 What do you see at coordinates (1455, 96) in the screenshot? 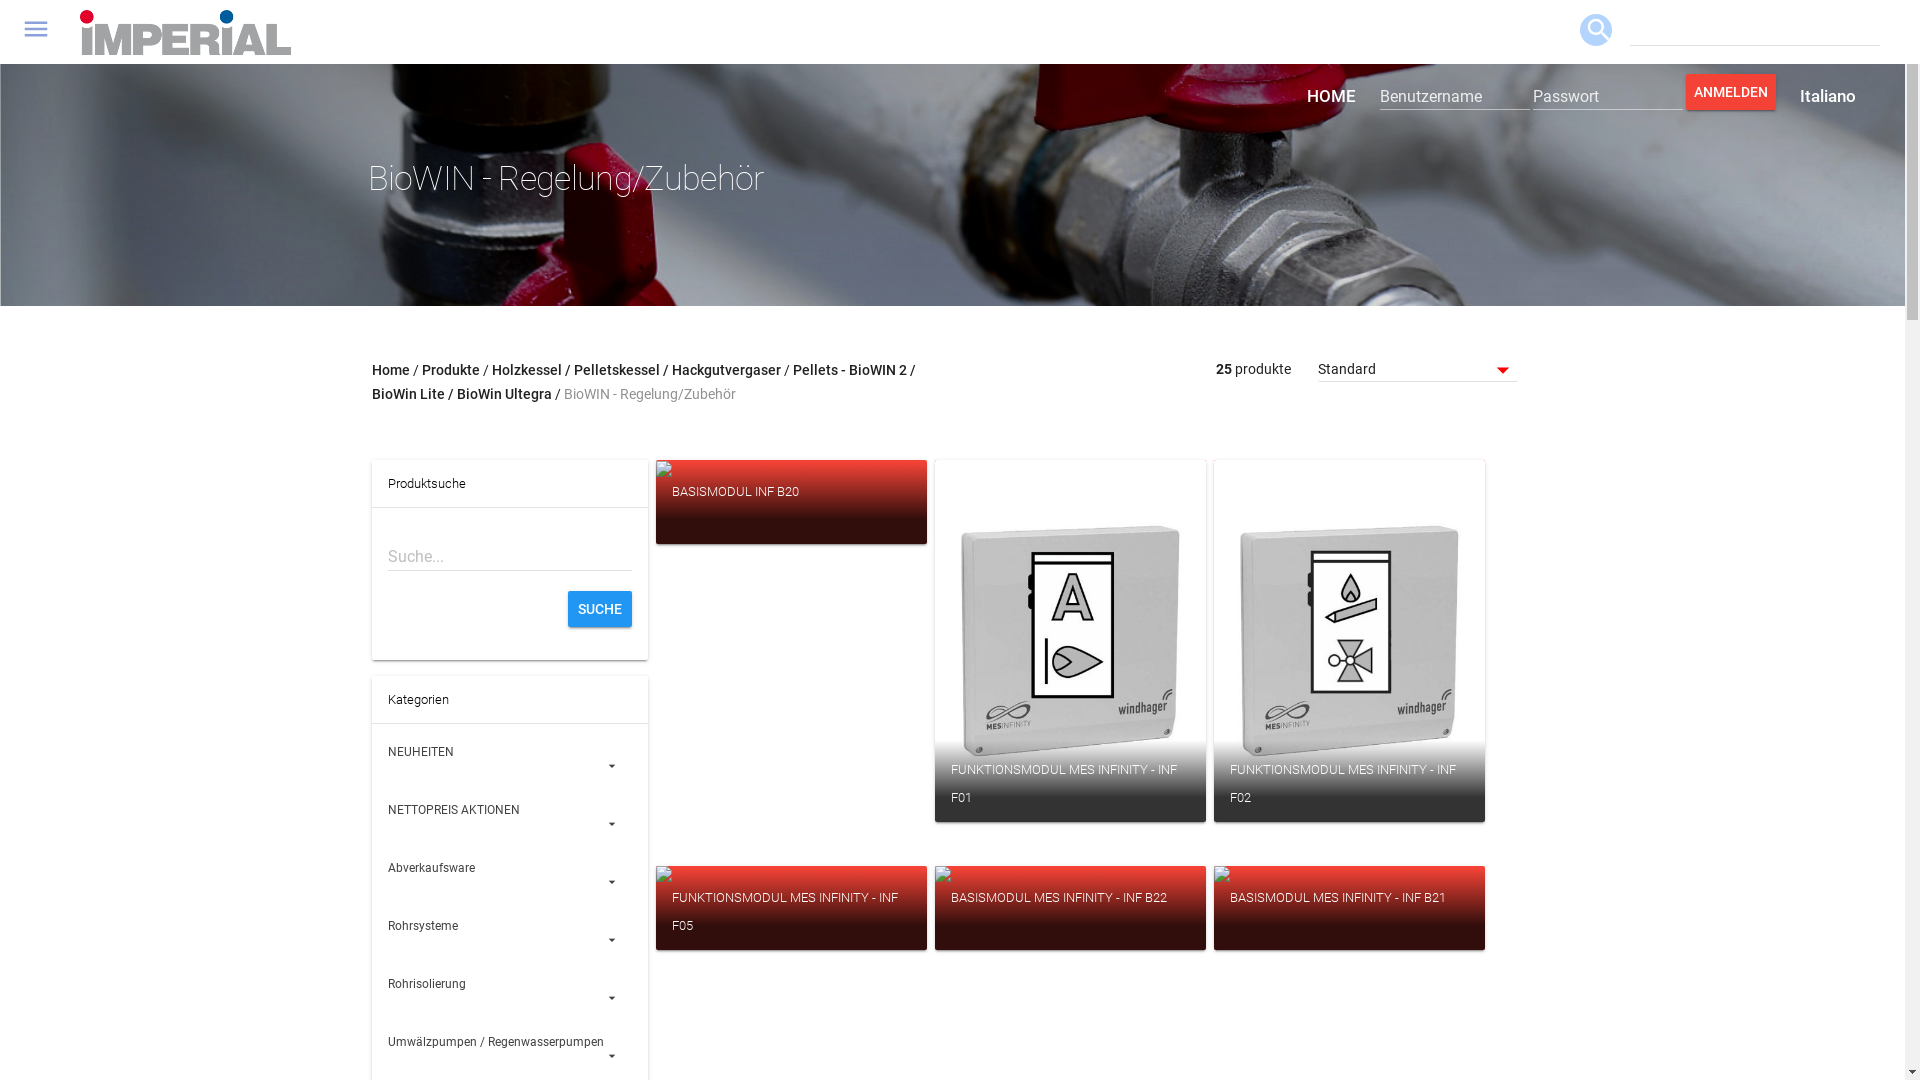
I see `Benutzername` at bounding box center [1455, 96].